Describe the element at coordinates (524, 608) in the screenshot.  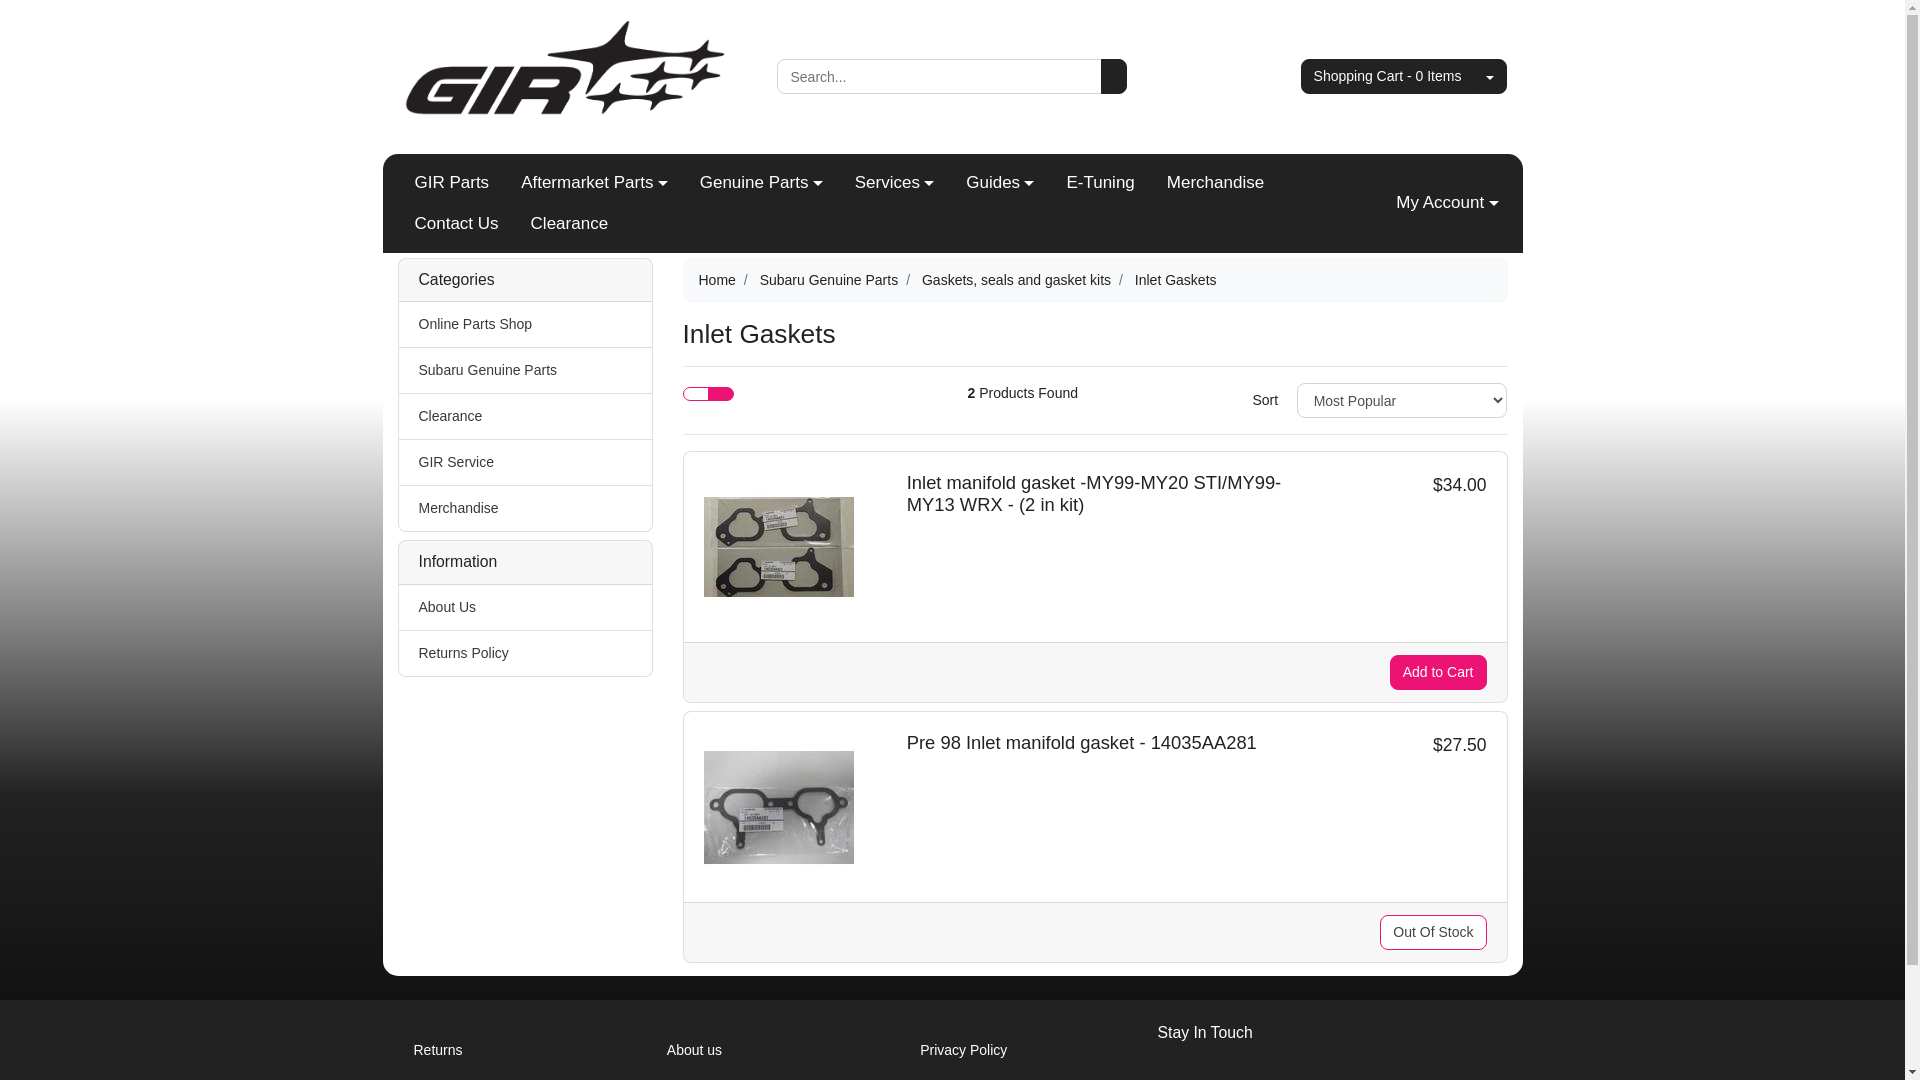
I see `About Us` at that location.